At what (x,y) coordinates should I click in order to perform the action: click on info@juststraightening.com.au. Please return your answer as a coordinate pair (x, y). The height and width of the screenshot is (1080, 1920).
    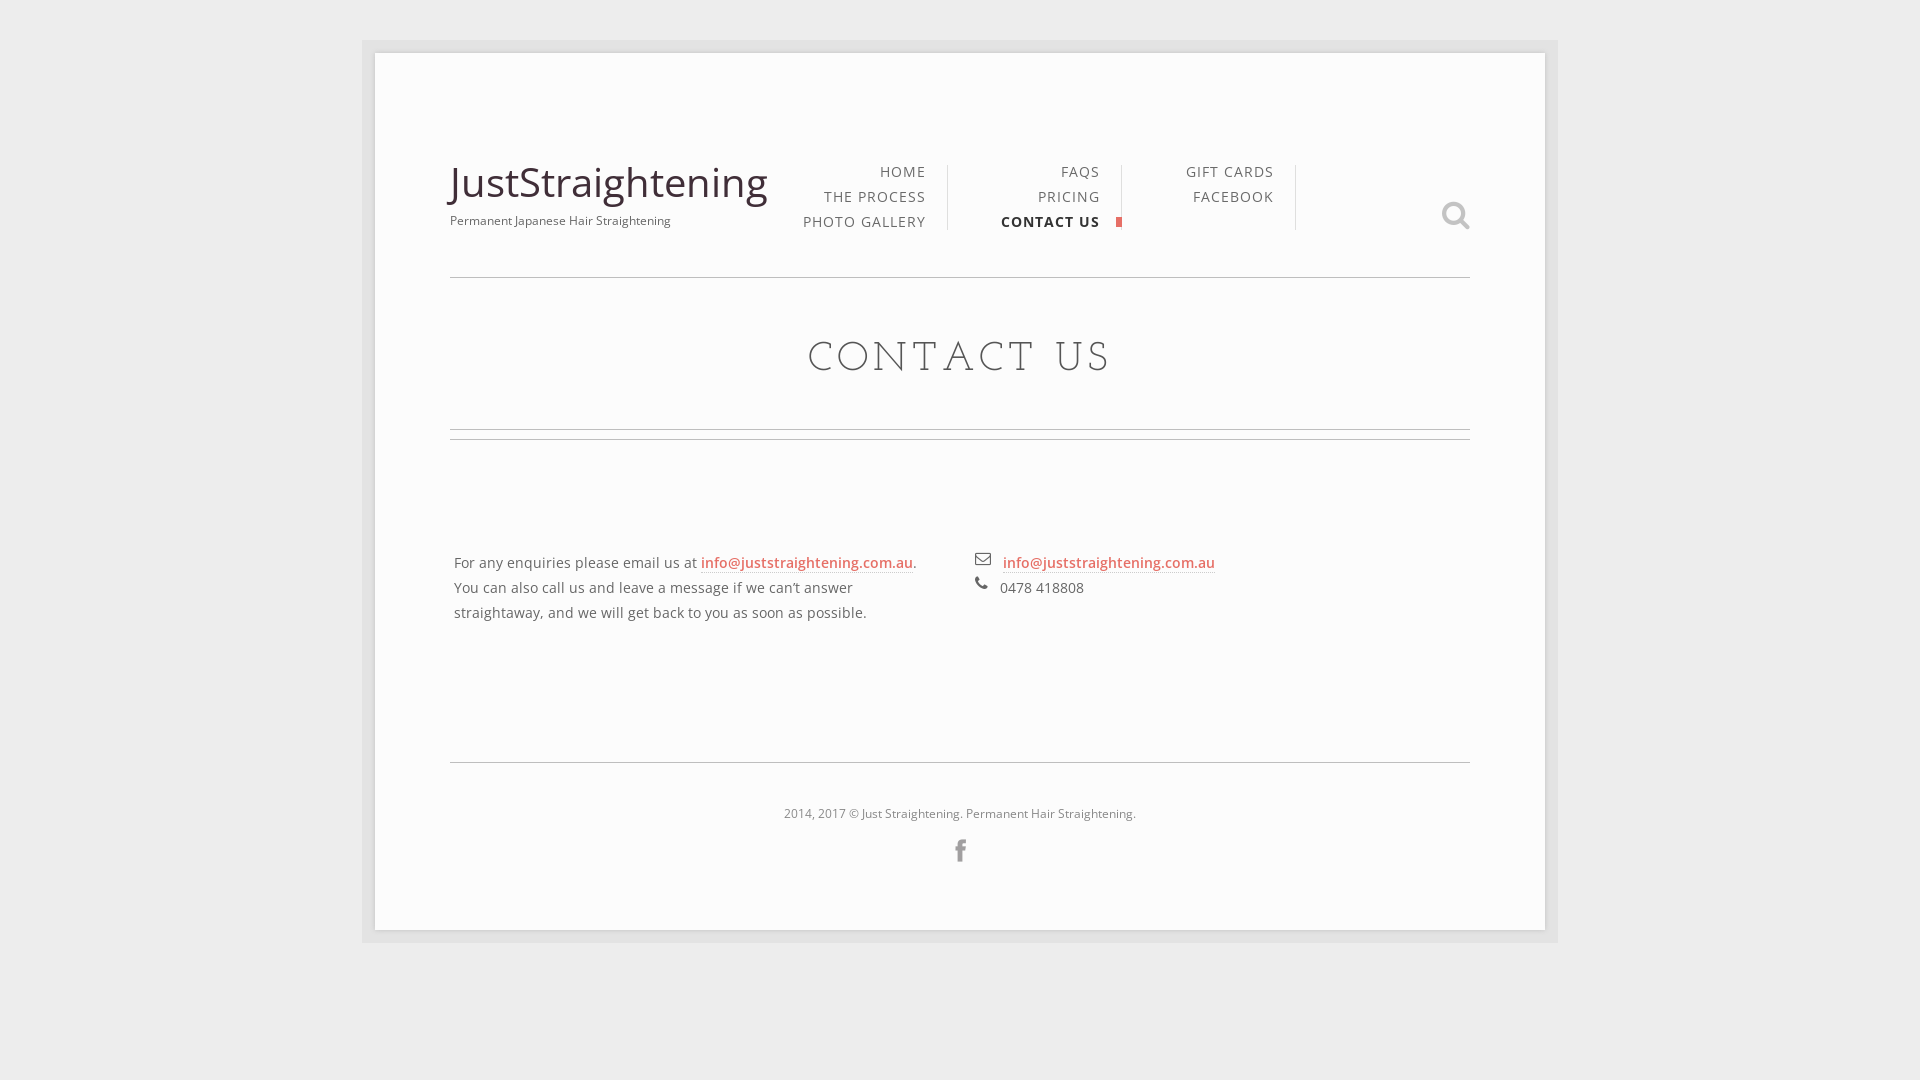
    Looking at the image, I should click on (1108, 563).